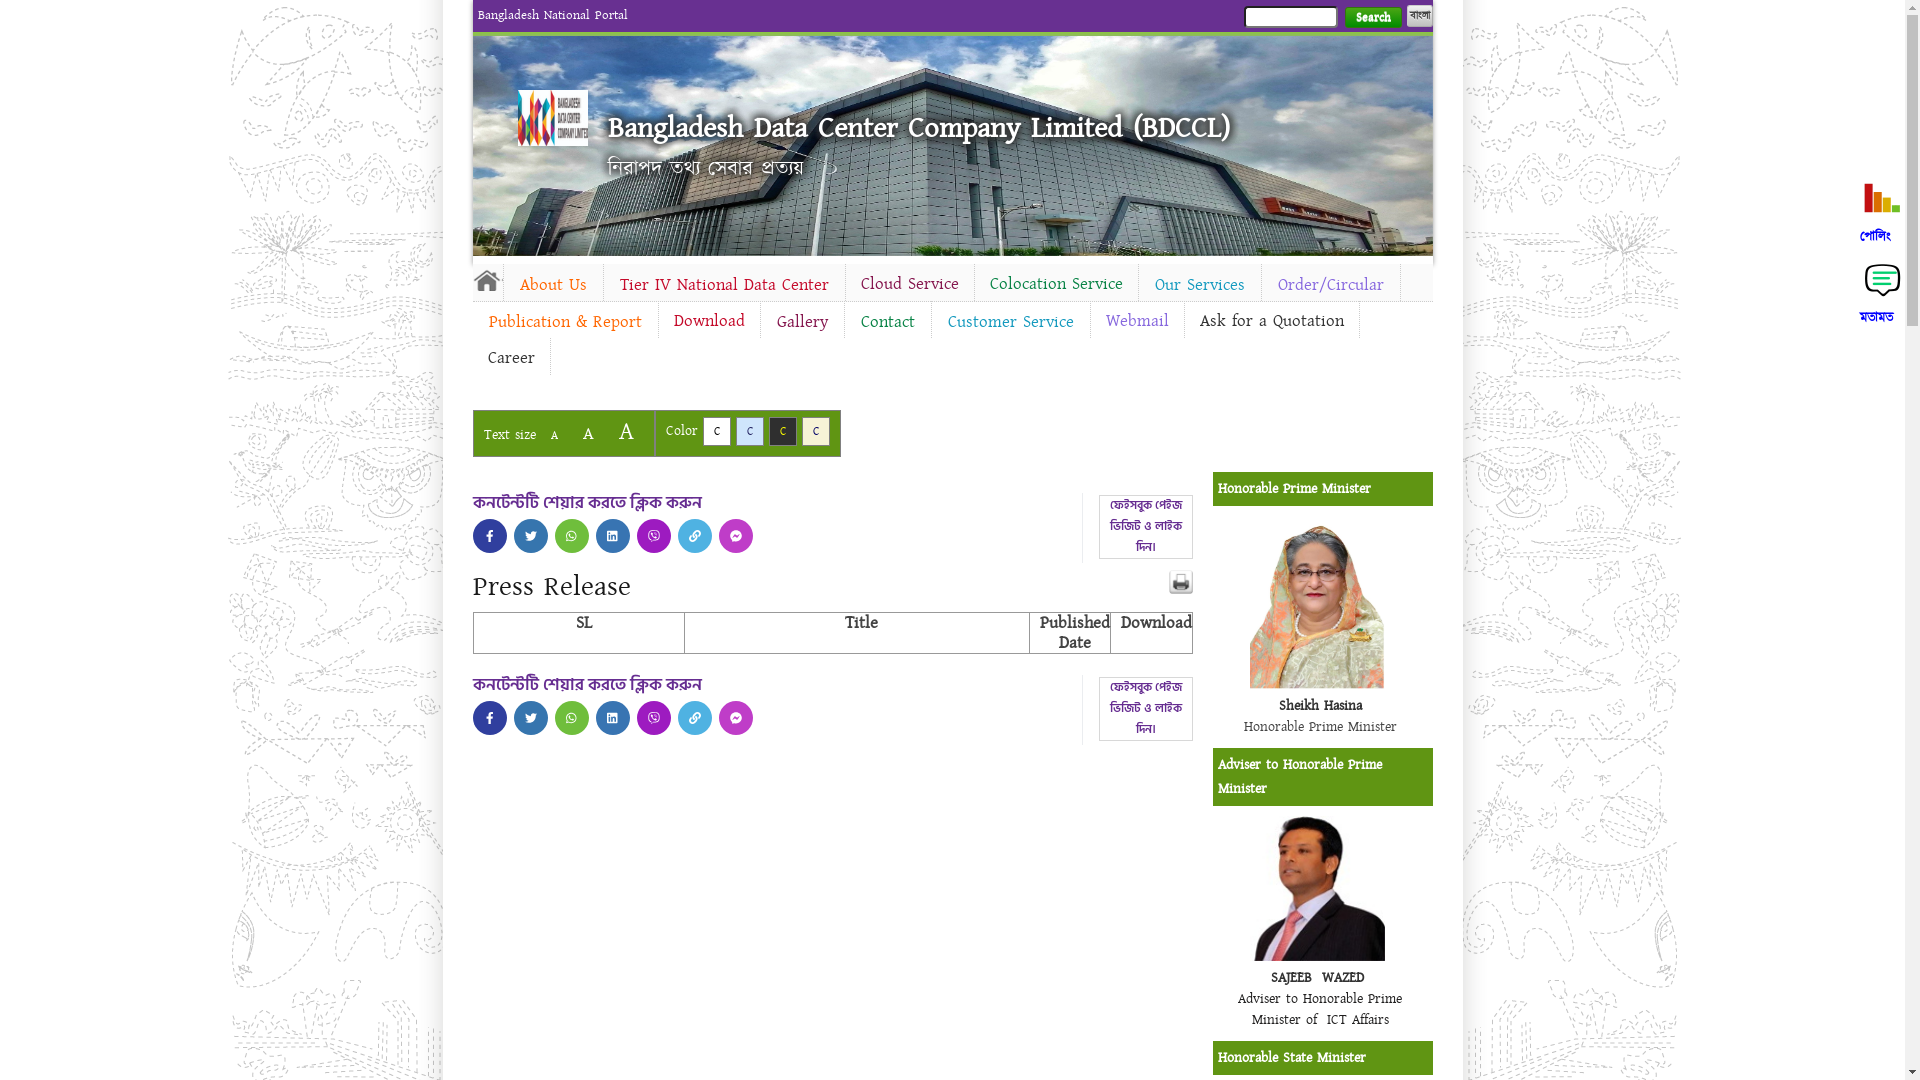  I want to click on C, so click(750, 432).